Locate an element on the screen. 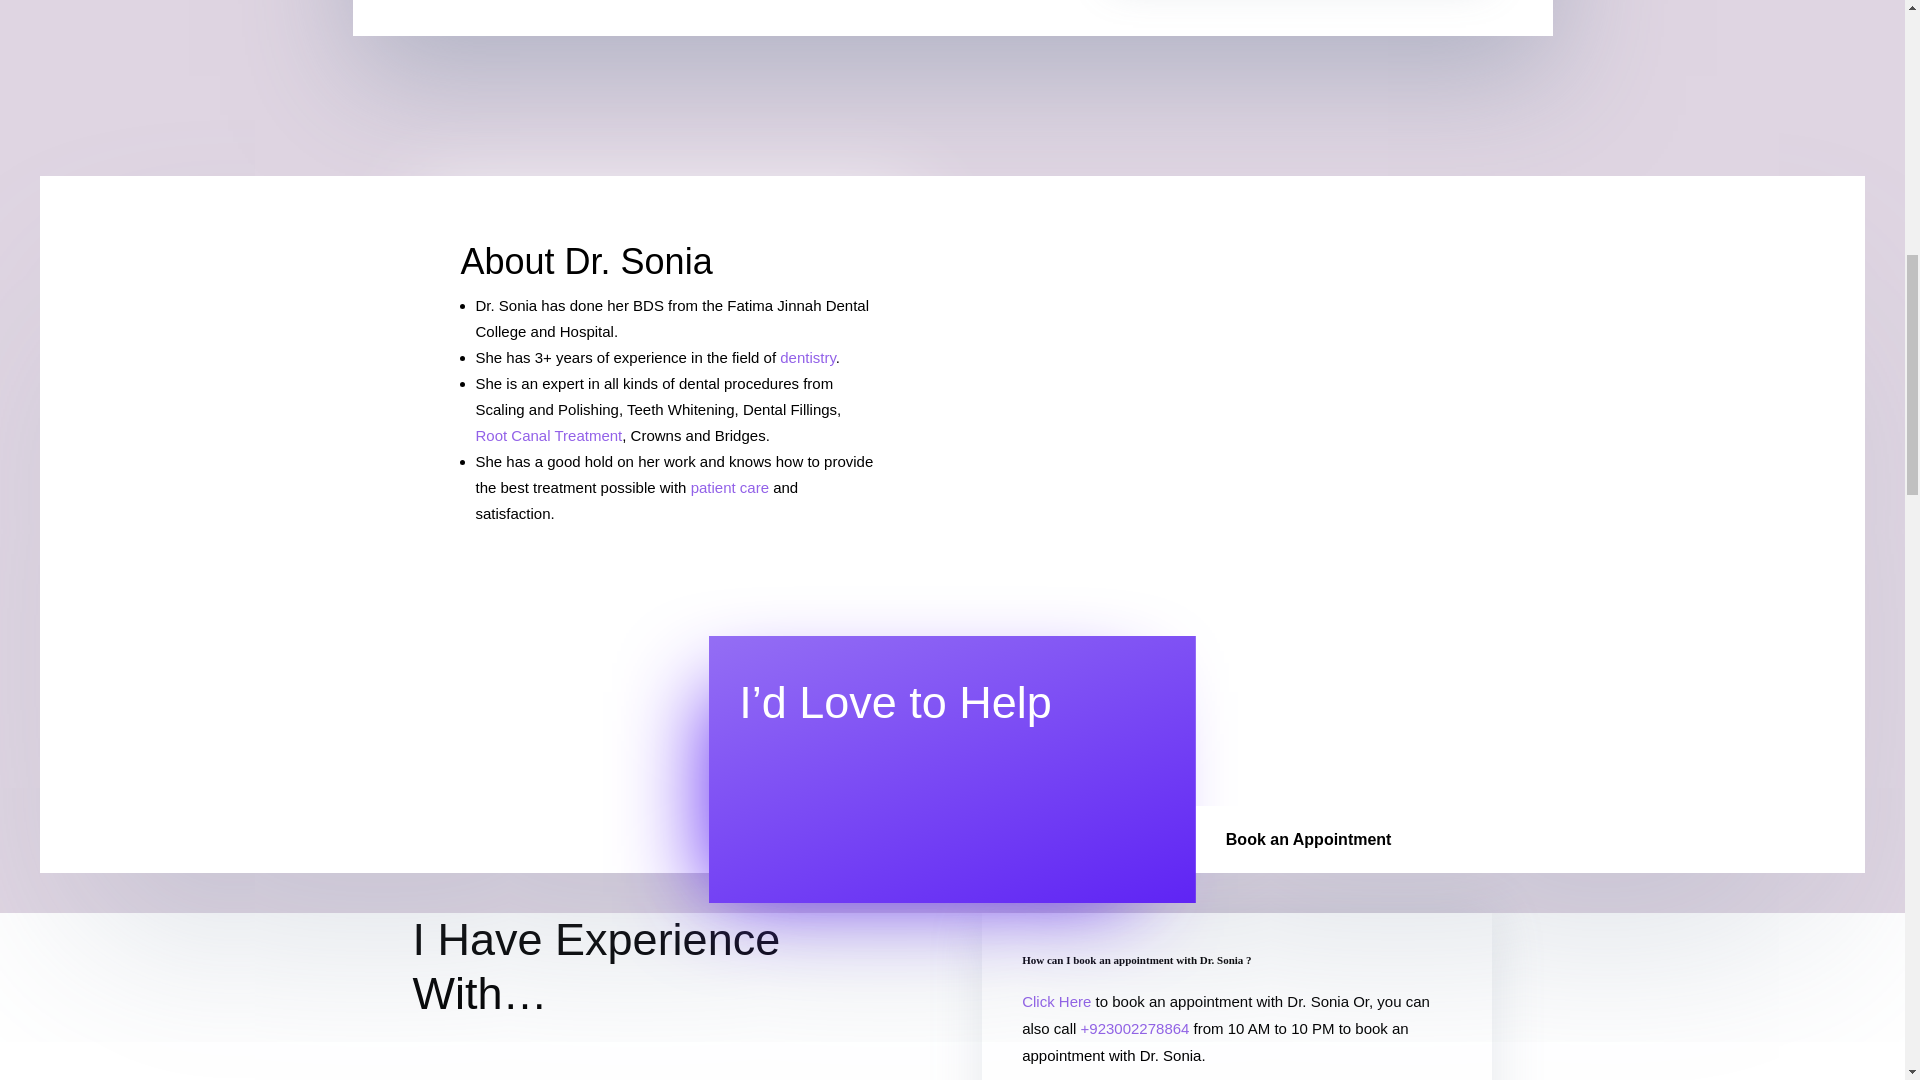  dentistry is located at coordinates (807, 357).